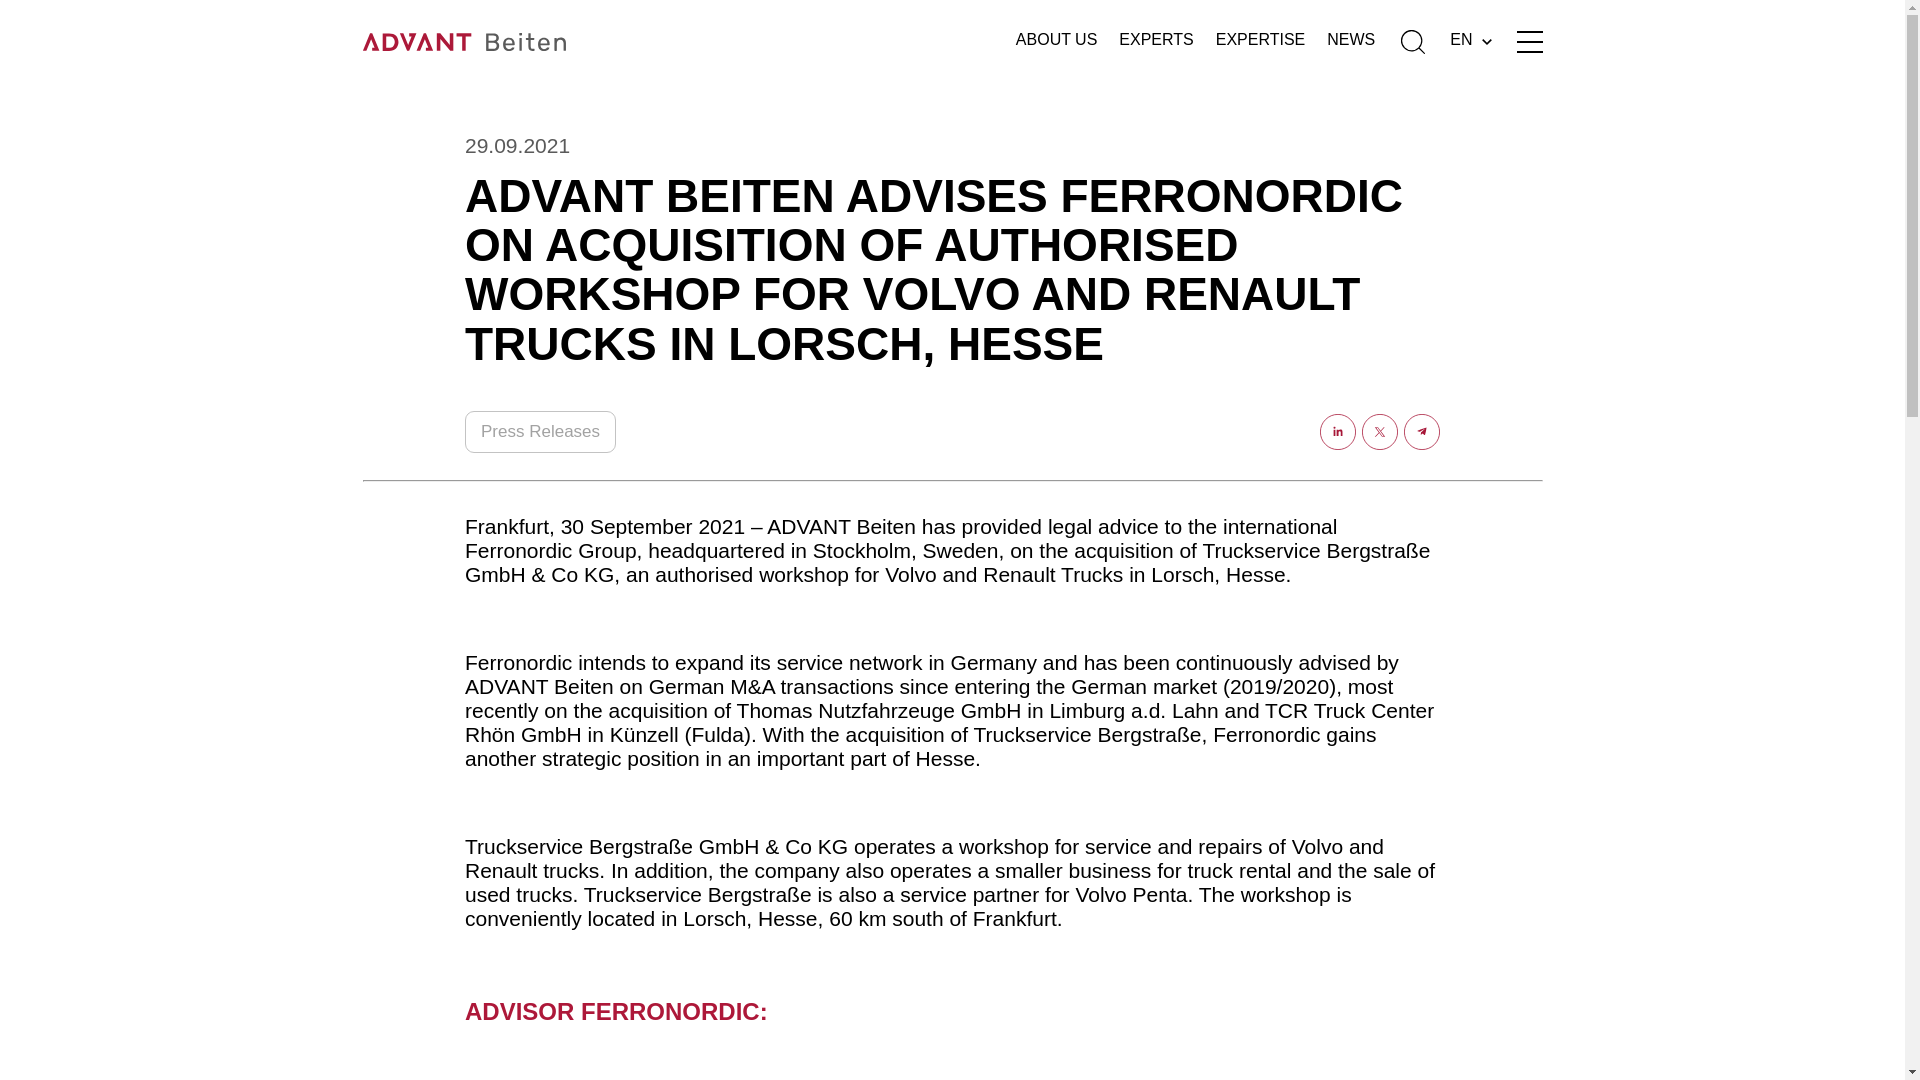 The image size is (1920, 1080). Describe the element at coordinates (1156, 42) in the screenshot. I see `EXPERTS` at that location.